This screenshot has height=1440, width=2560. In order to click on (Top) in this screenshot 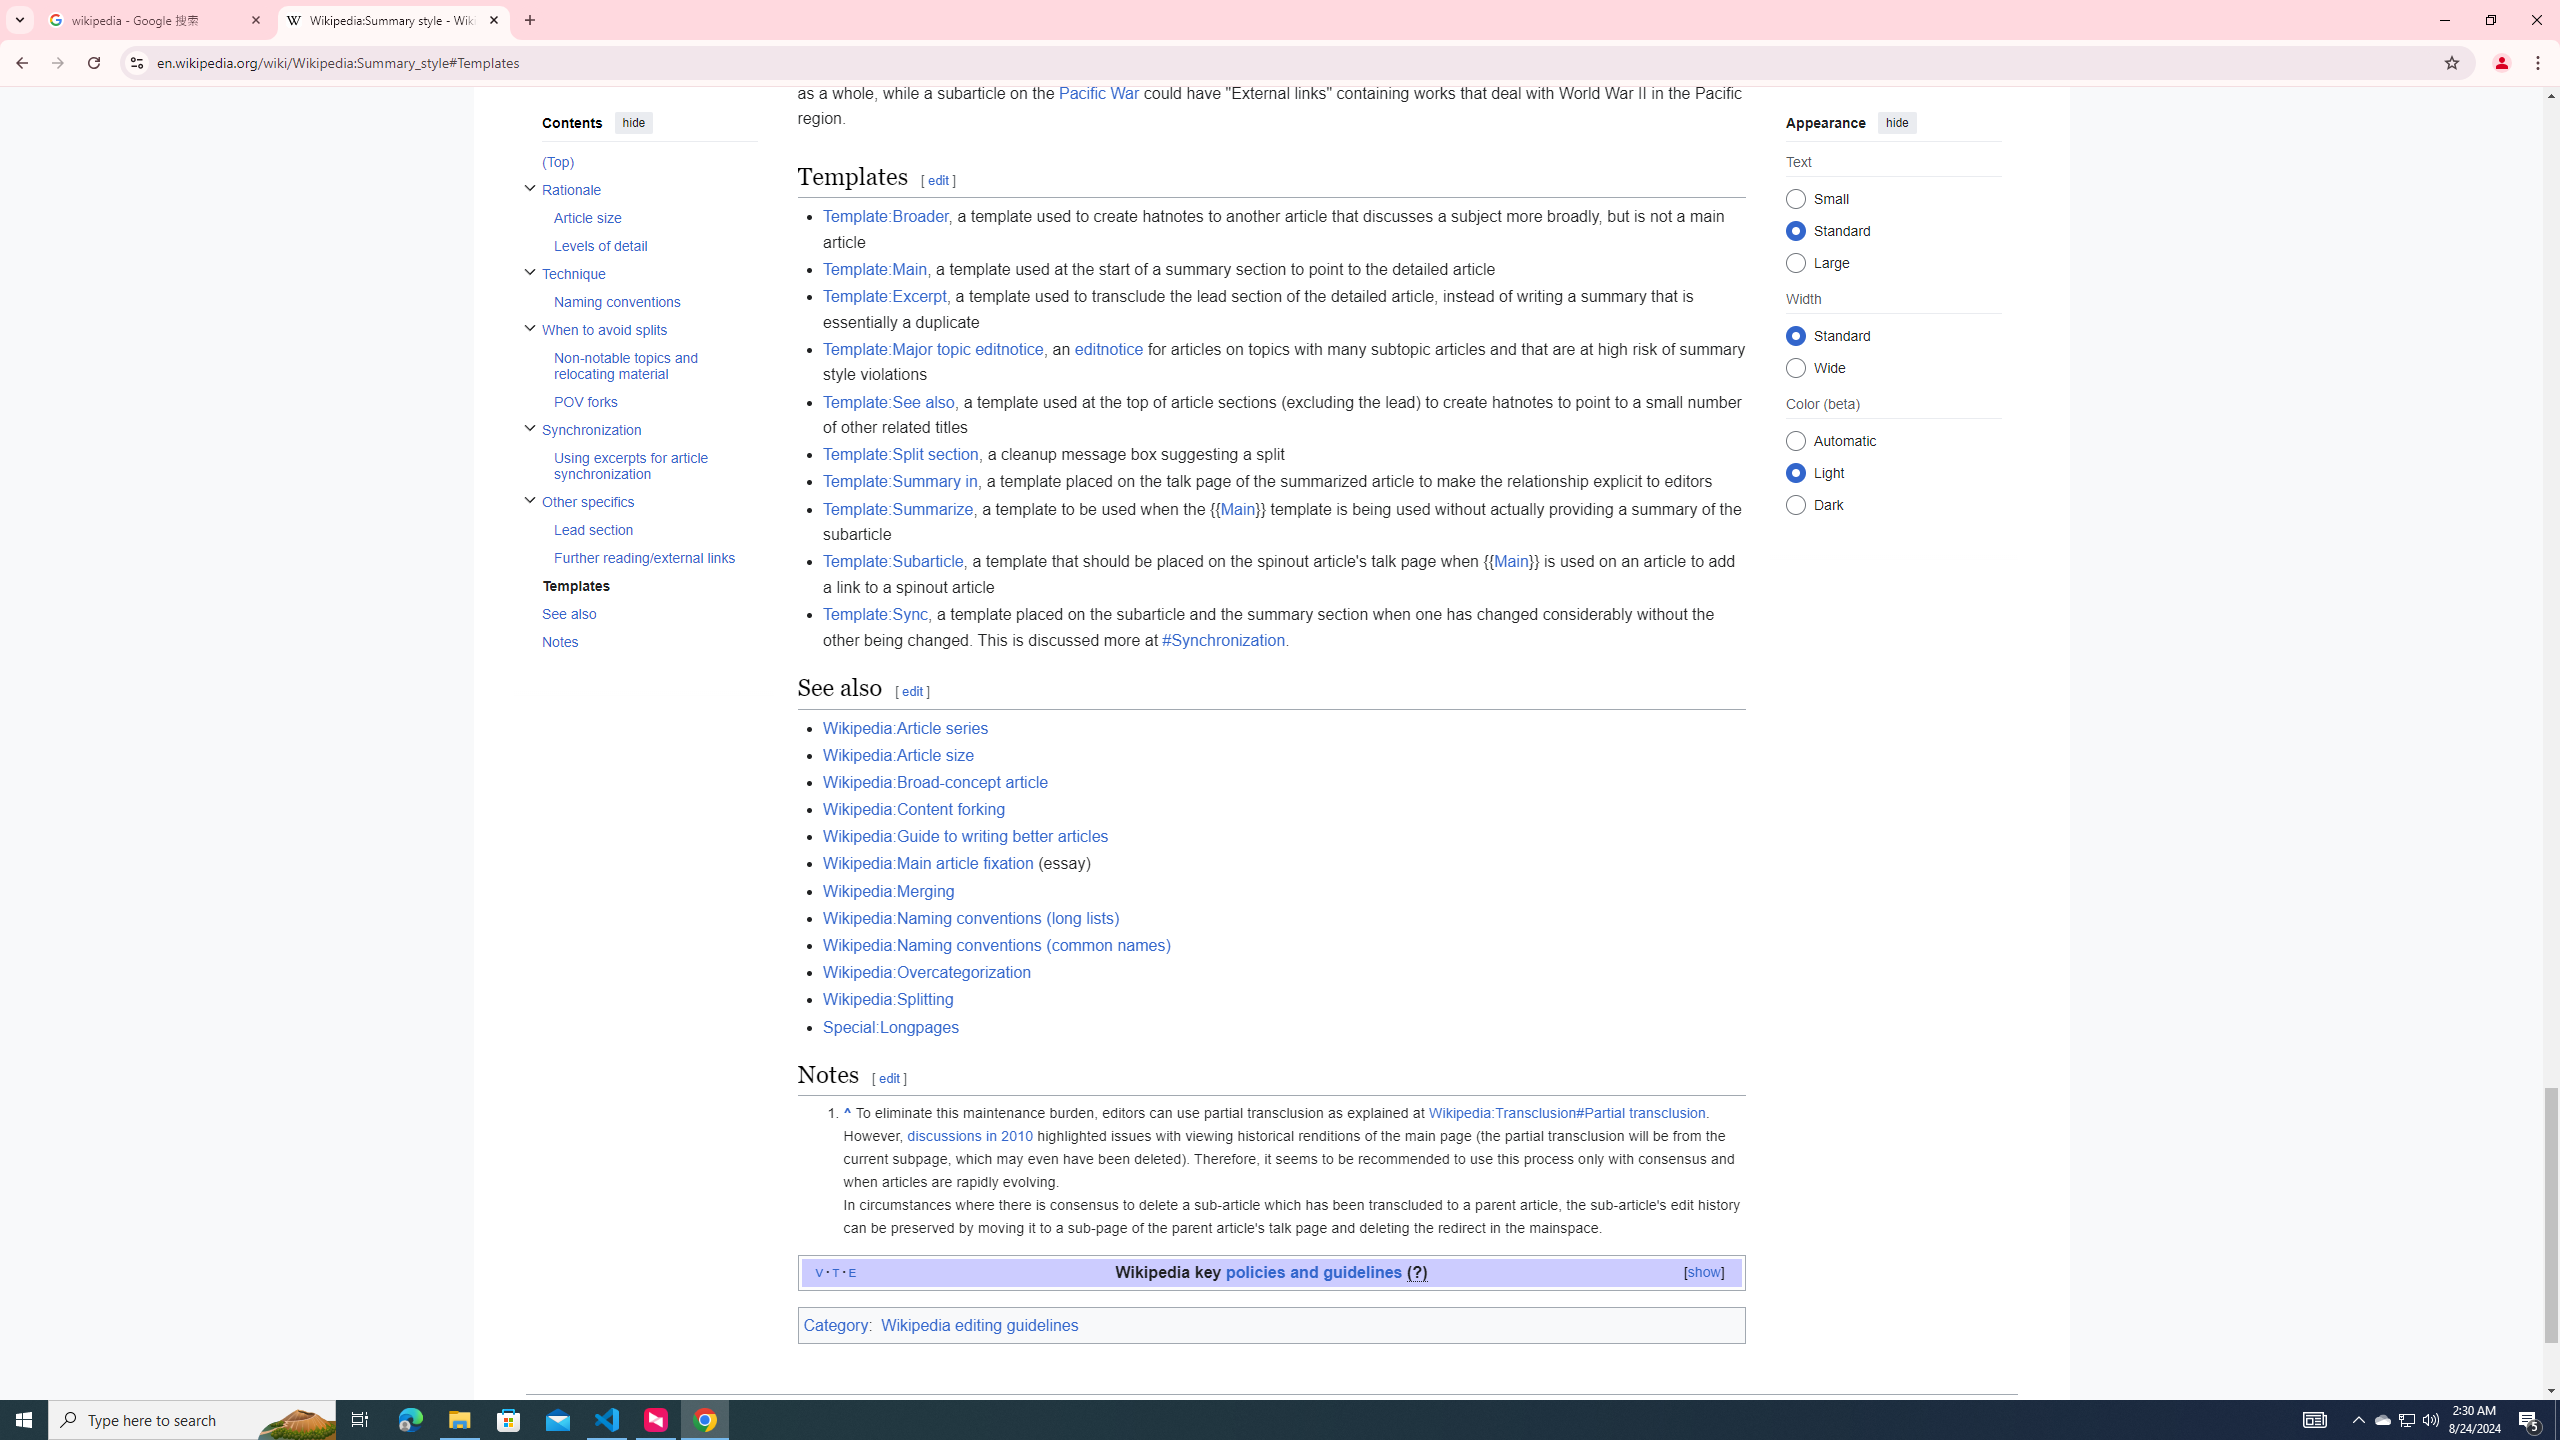, I will do `click(648, 160)`.